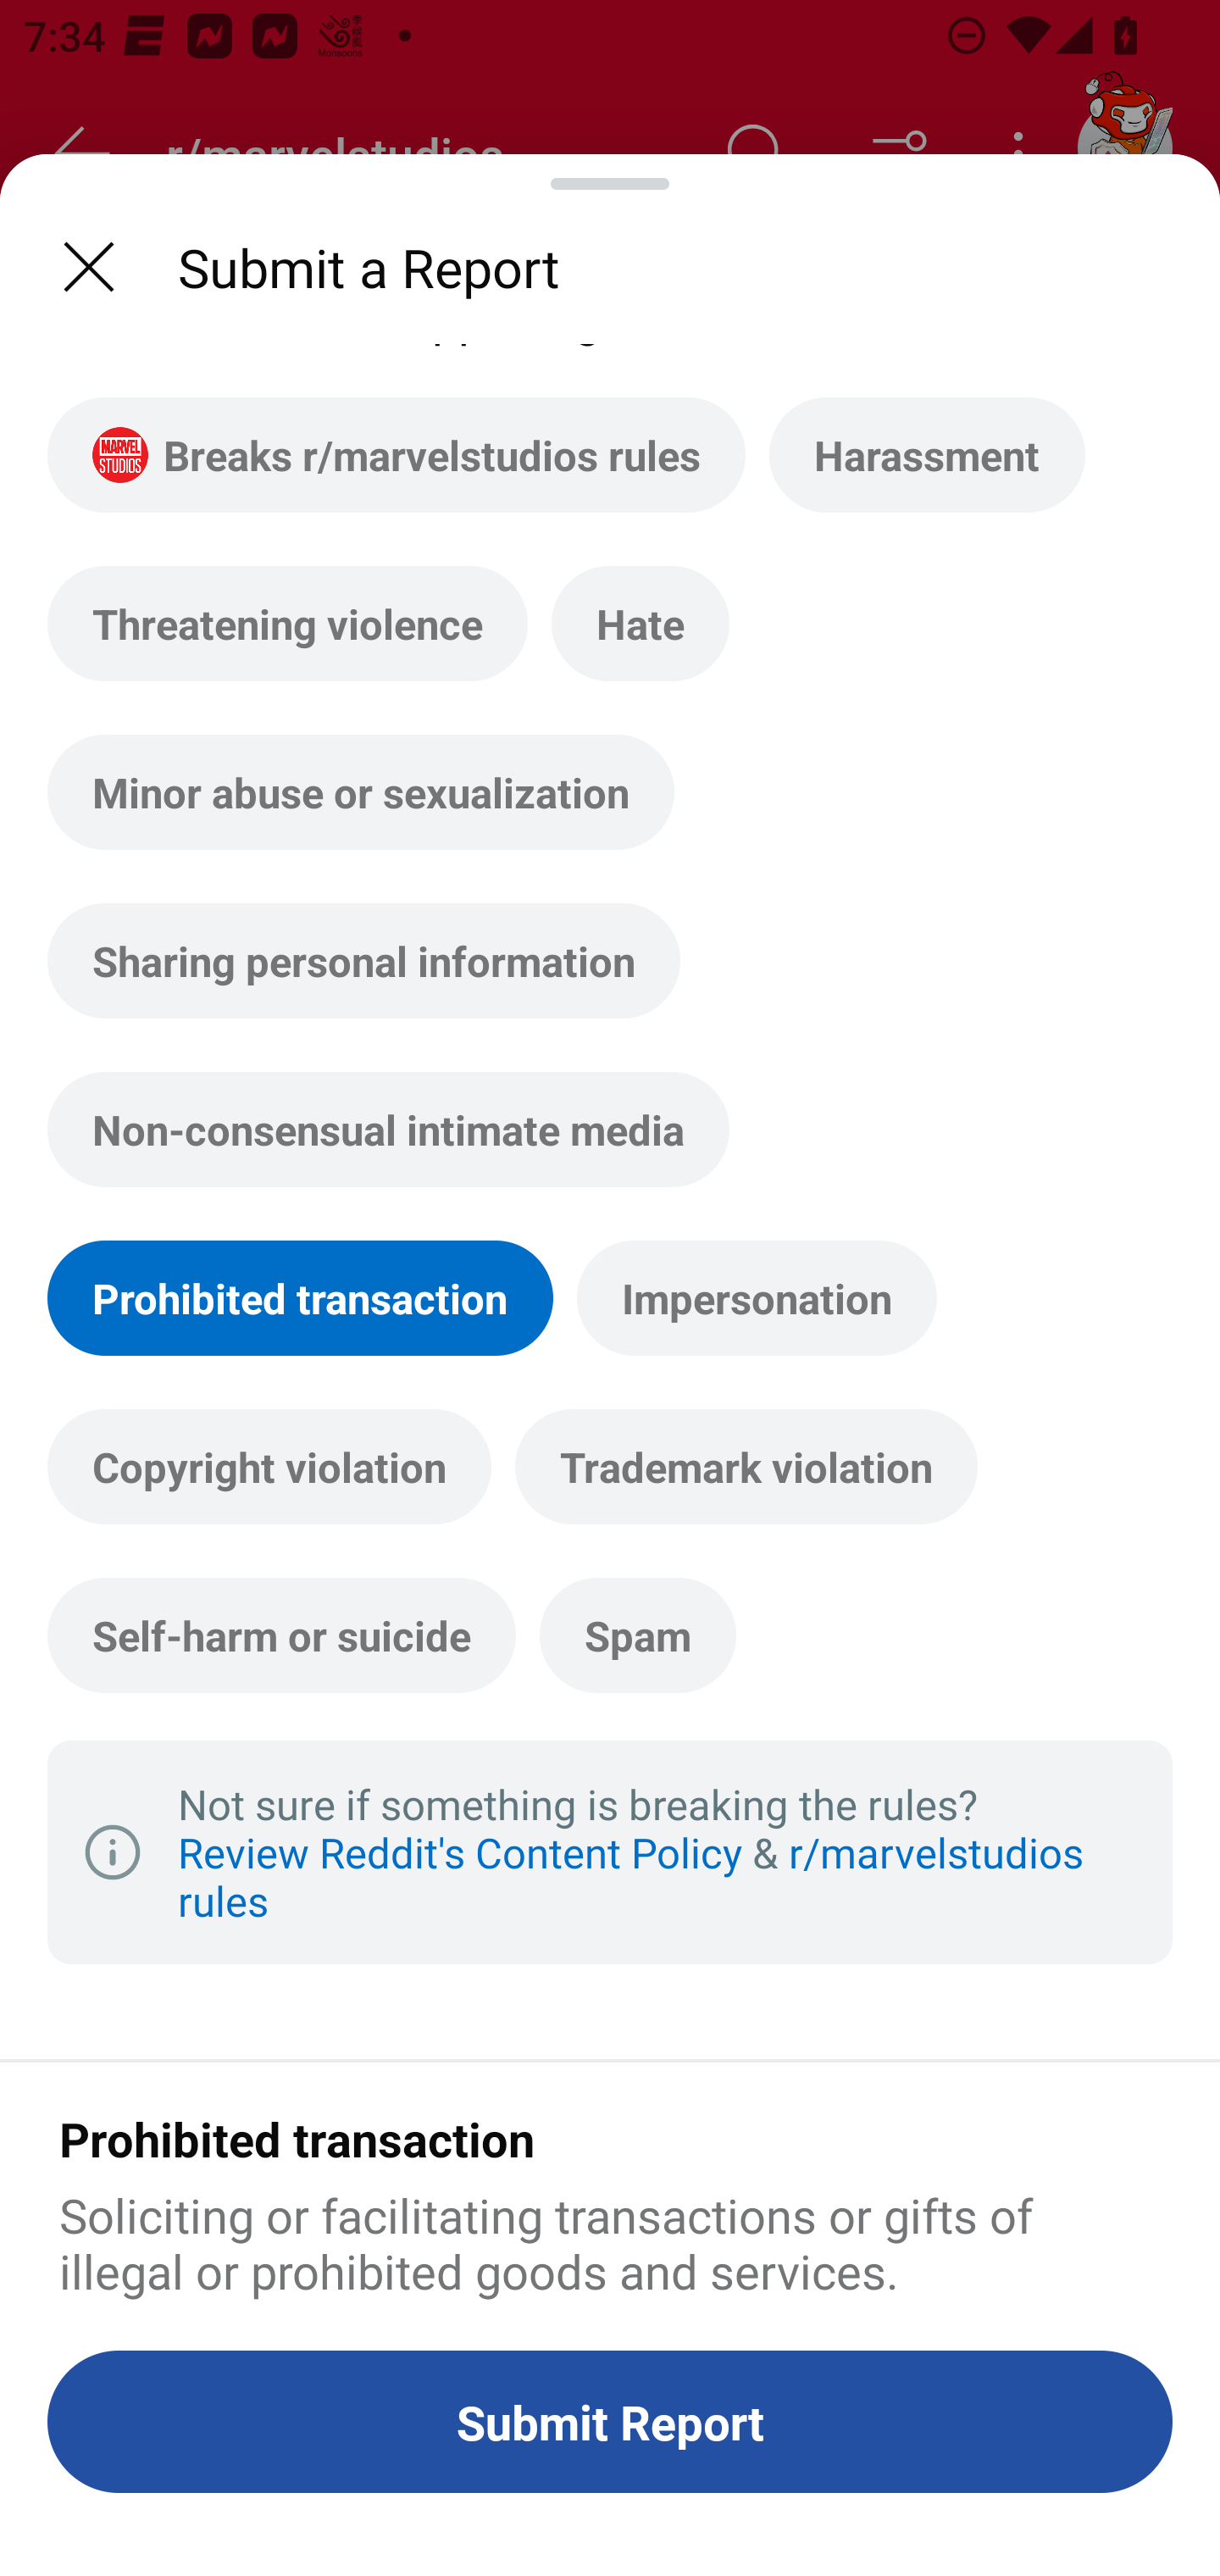  I want to click on Copyright violation, so click(269, 1466).